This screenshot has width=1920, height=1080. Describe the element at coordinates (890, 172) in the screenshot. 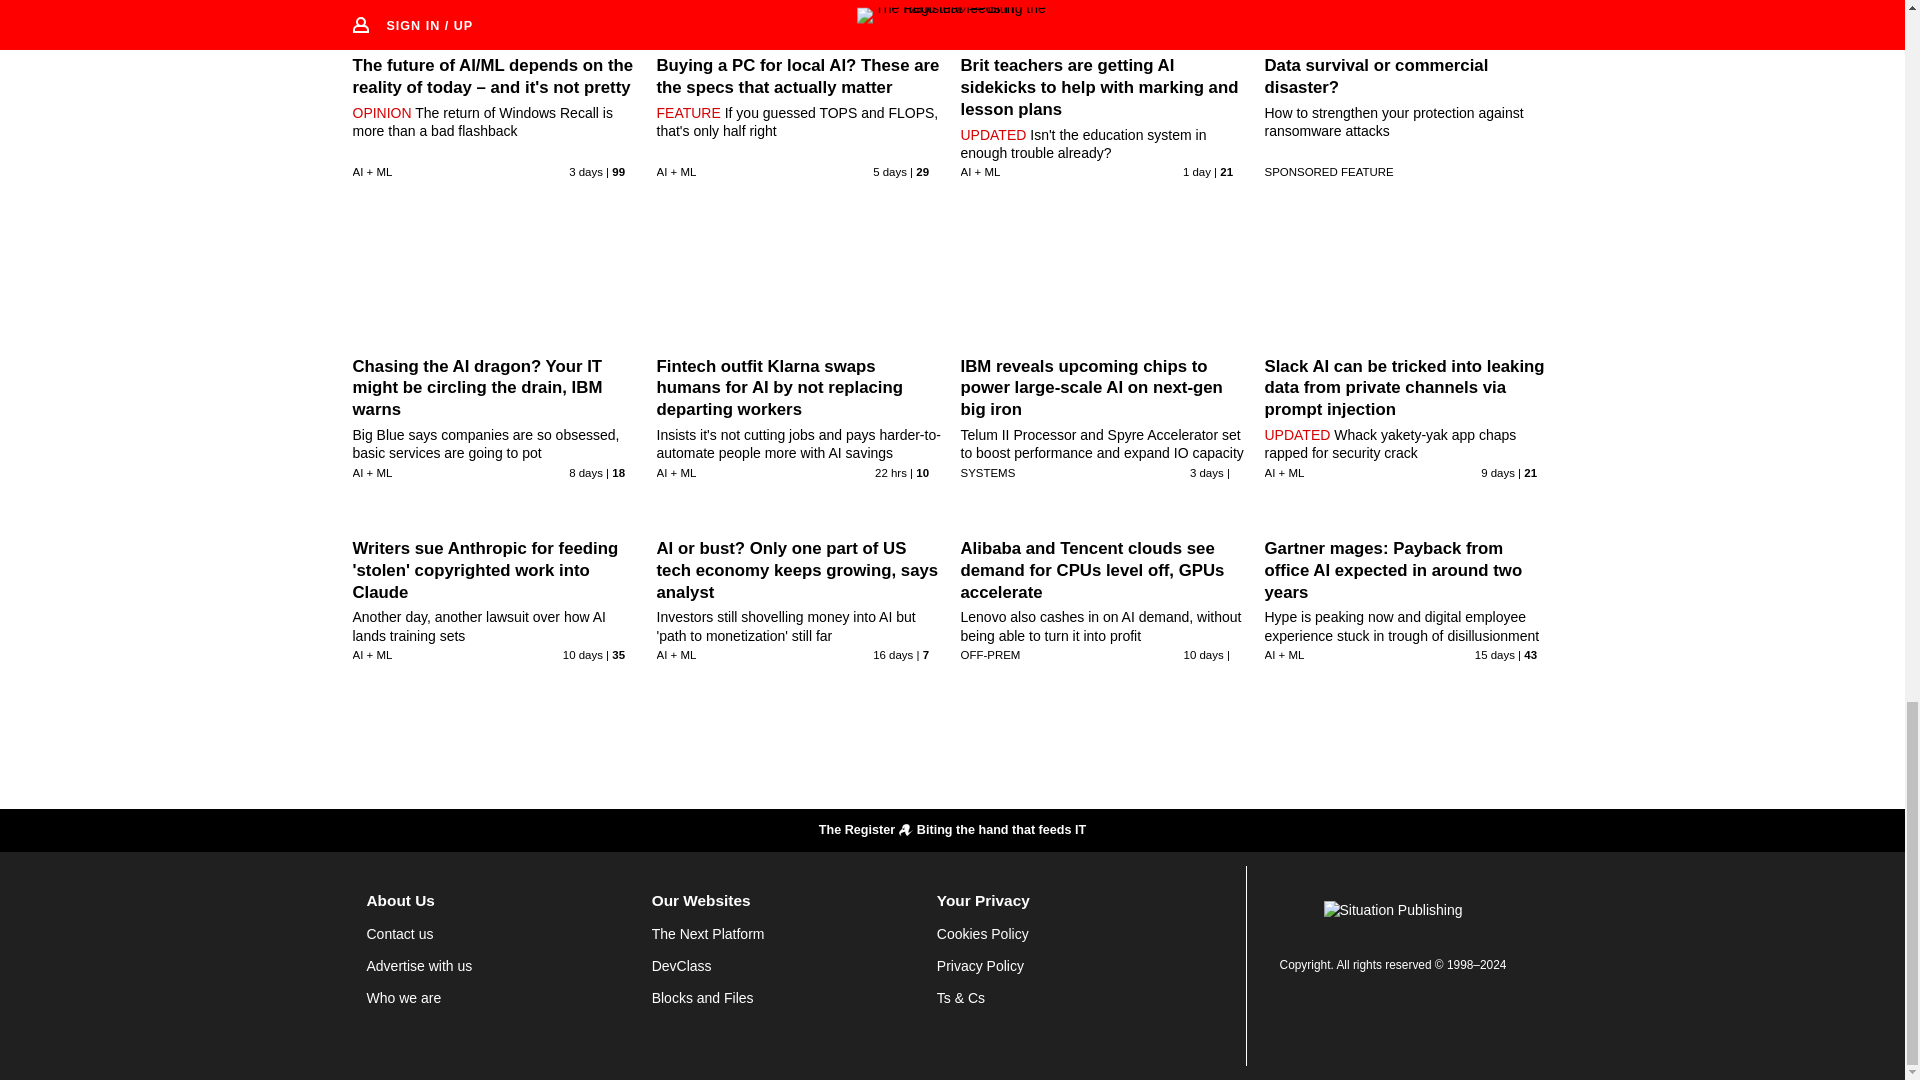

I see `25 Aug 2024 13:37` at that location.